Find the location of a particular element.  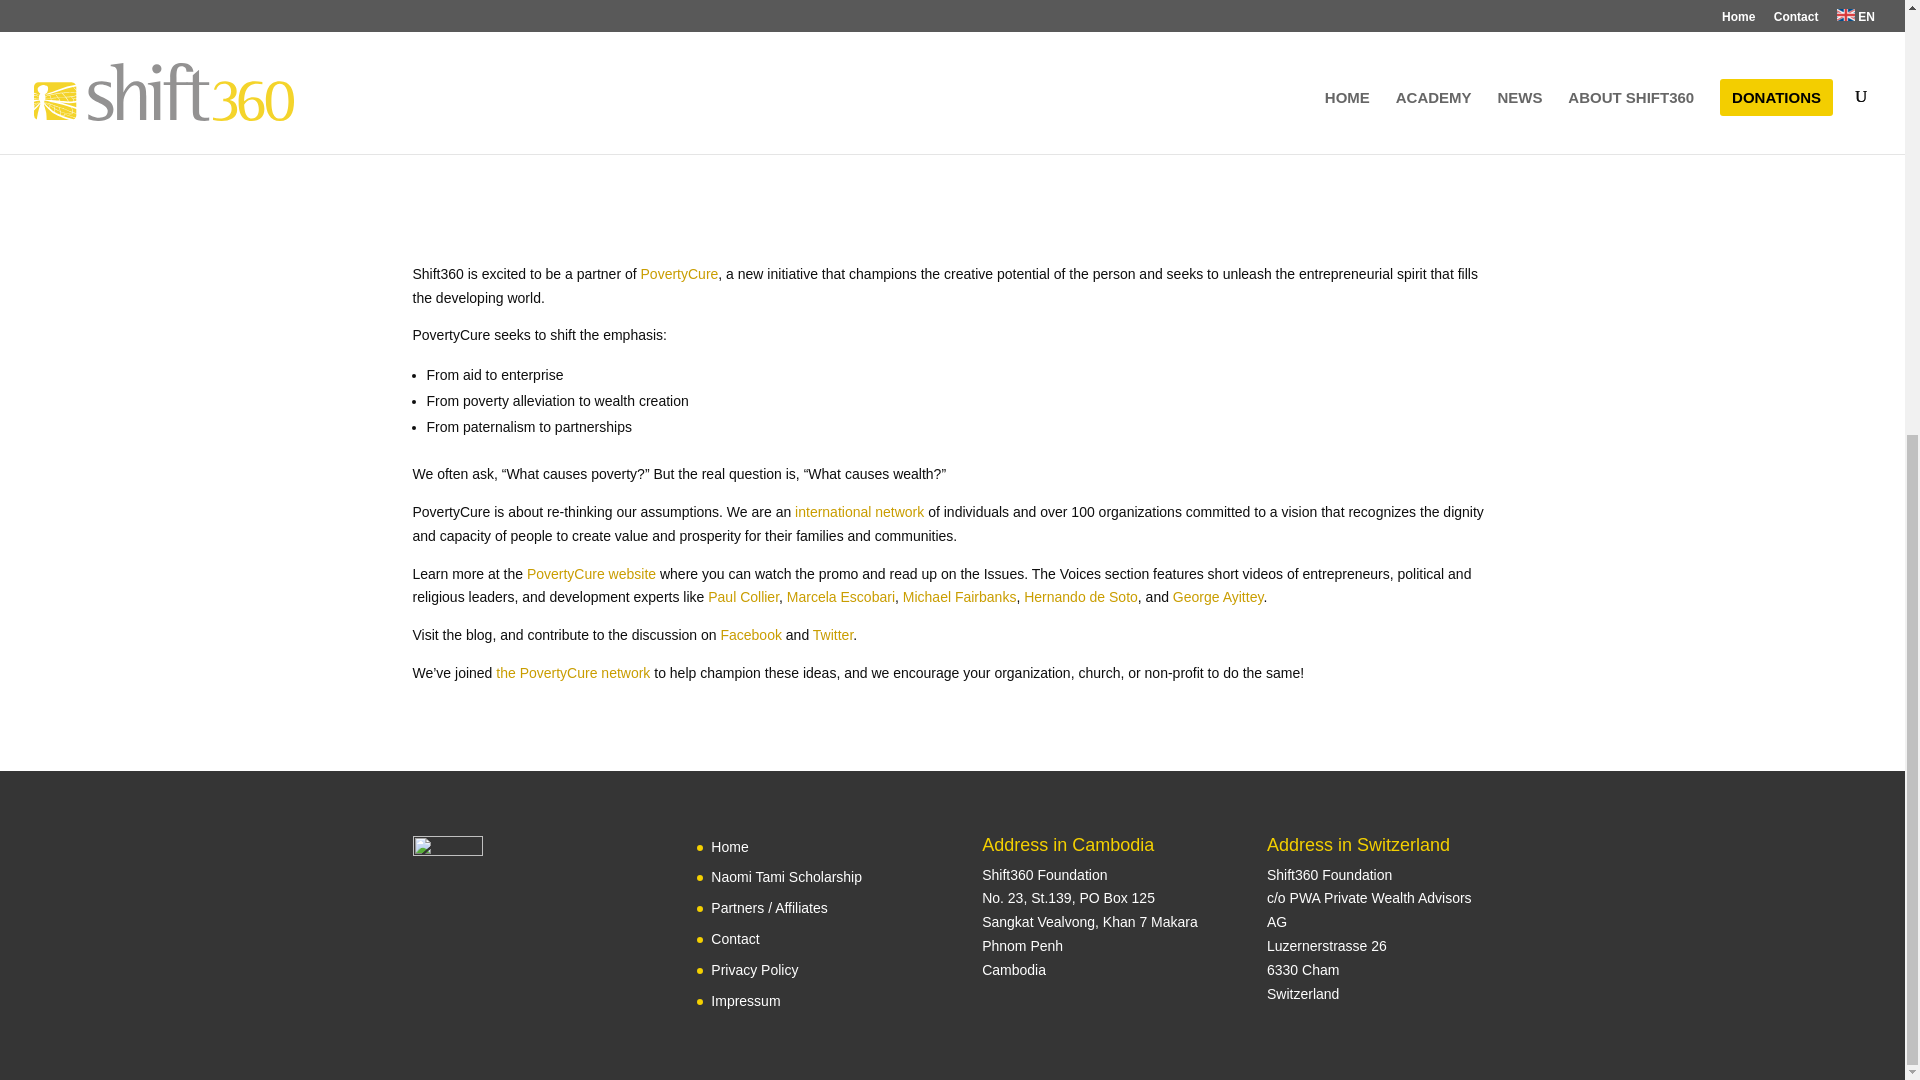

George Ayittey is located at coordinates (1218, 596).